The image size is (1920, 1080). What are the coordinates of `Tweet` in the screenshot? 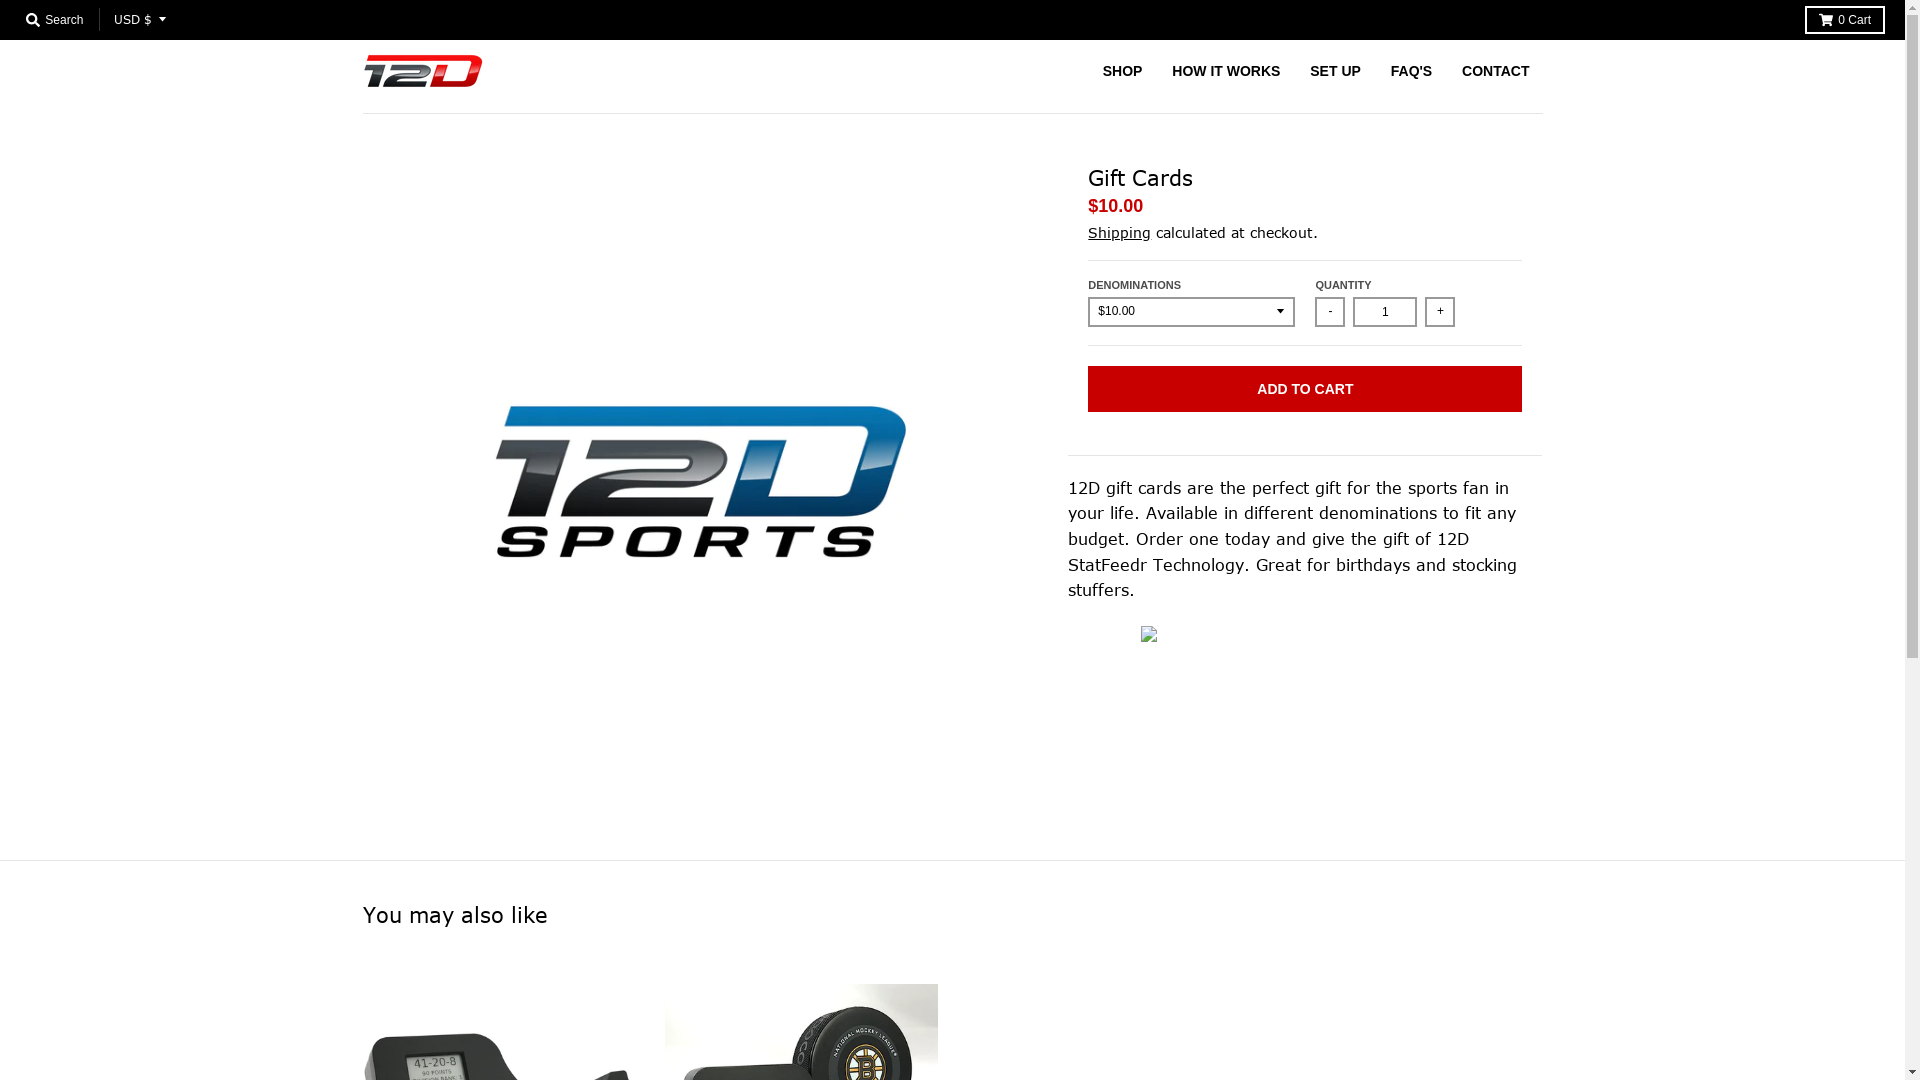 It's located at (1098, 634).